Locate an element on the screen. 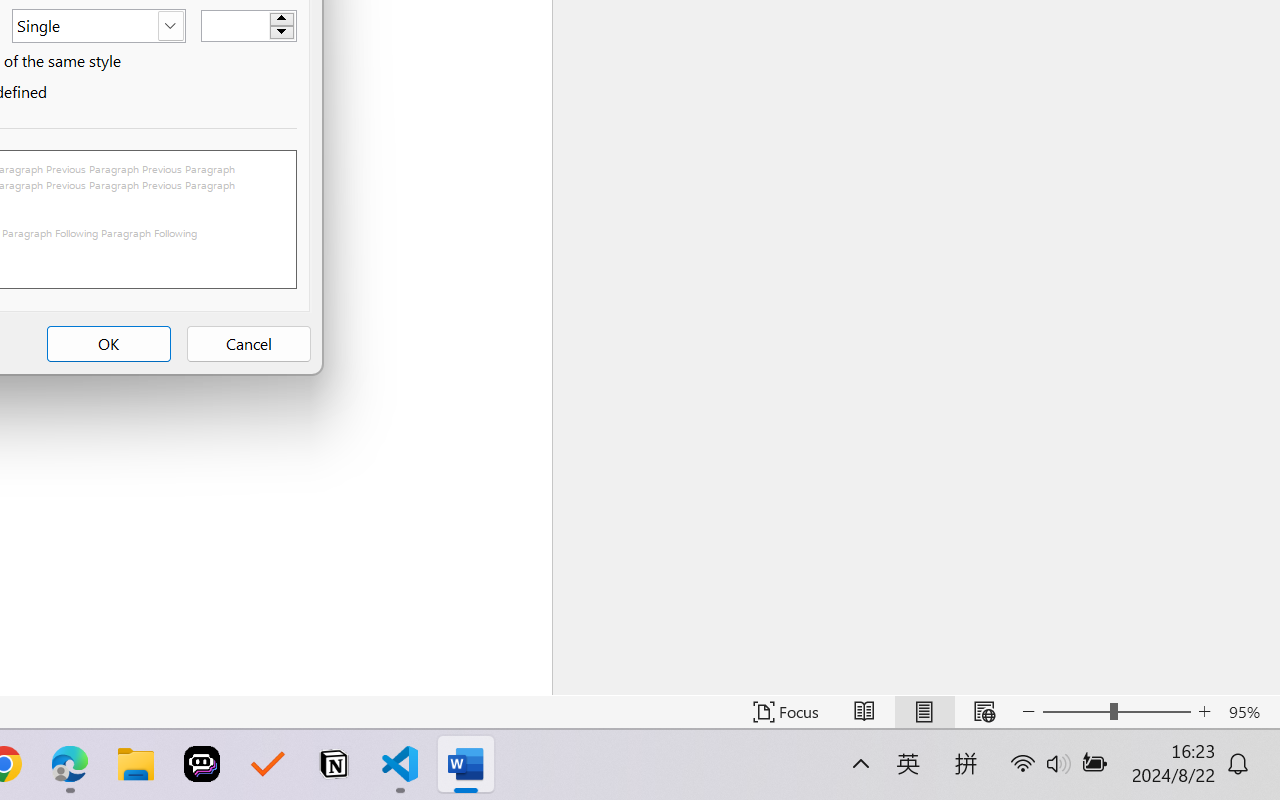 The image size is (1280, 800). Zoom 95% is located at coordinates (1249, 712).